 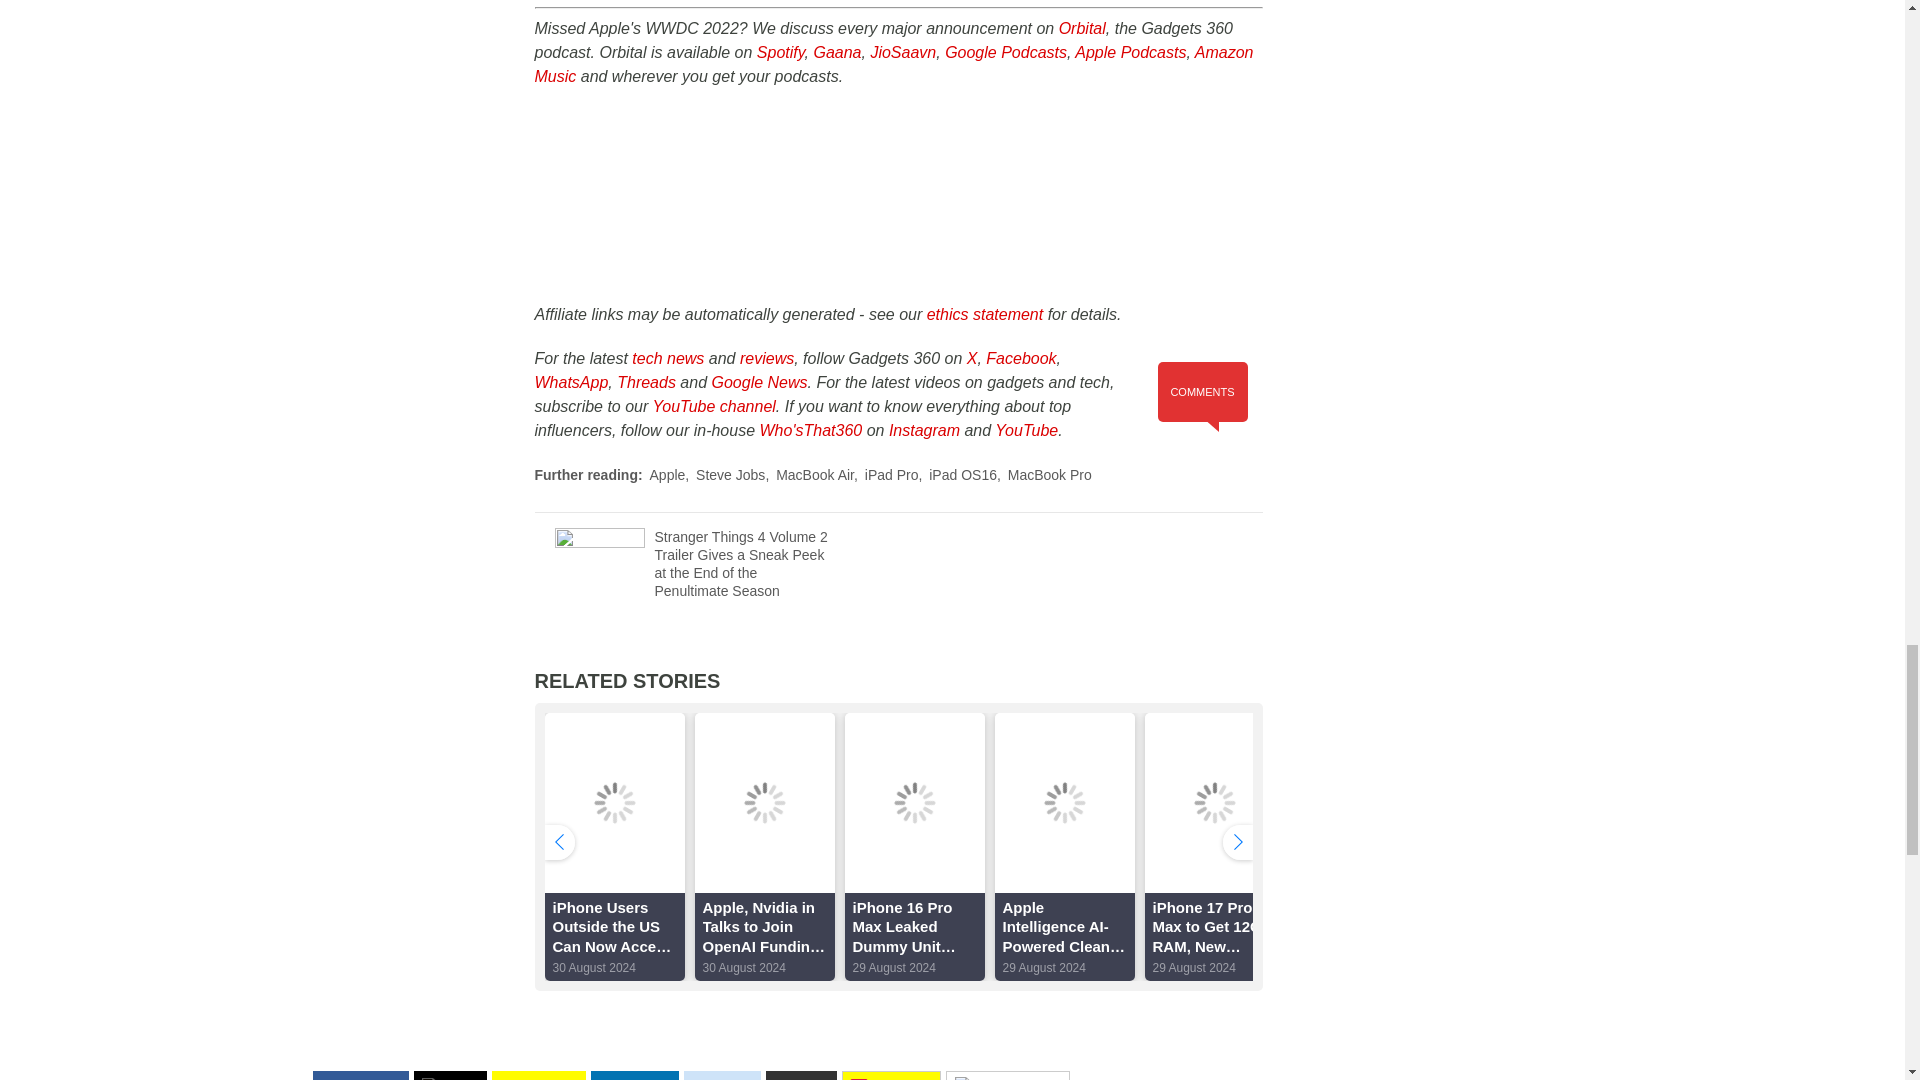 What do you see at coordinates (893, 64) in the screenshot?
I see `Amazon Music` at bounding box center [893, 64].